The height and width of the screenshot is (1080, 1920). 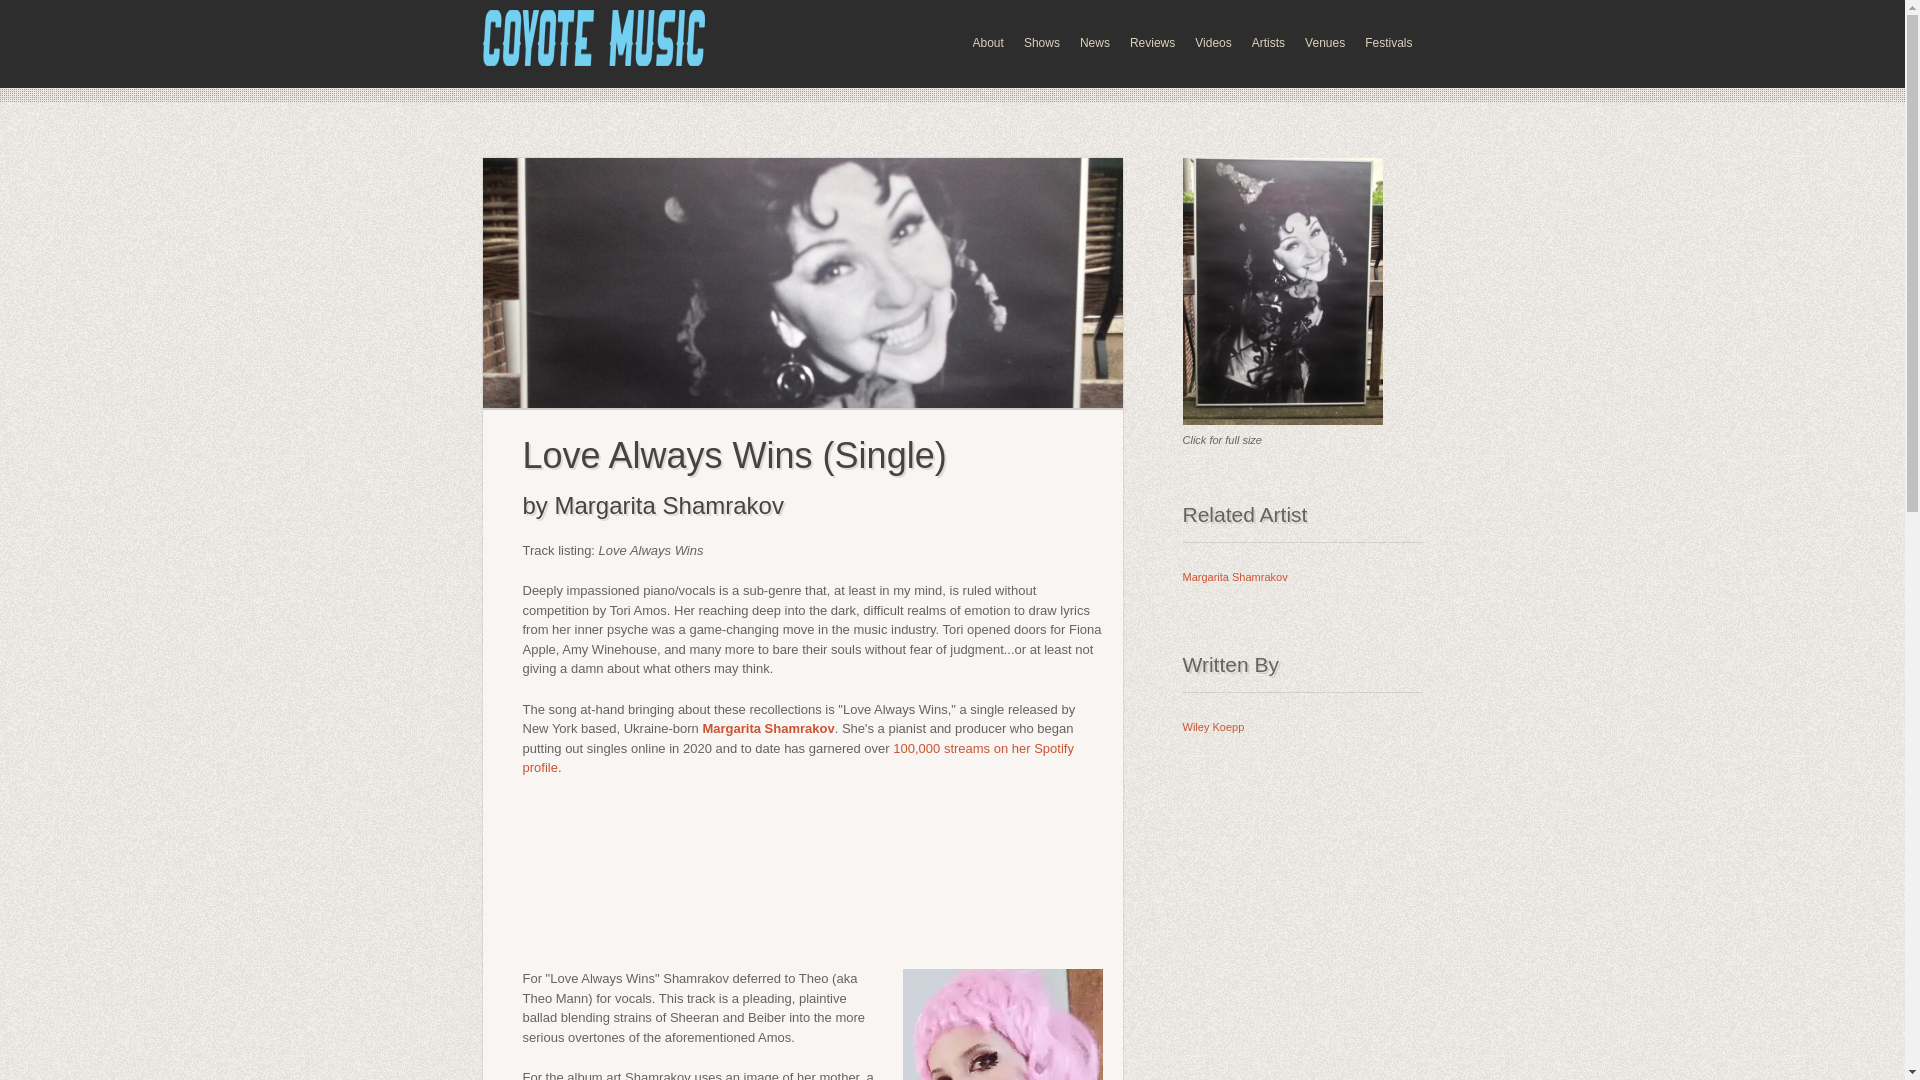 I want to click on Margarita Shamrakov, so click(x=768, y=728).